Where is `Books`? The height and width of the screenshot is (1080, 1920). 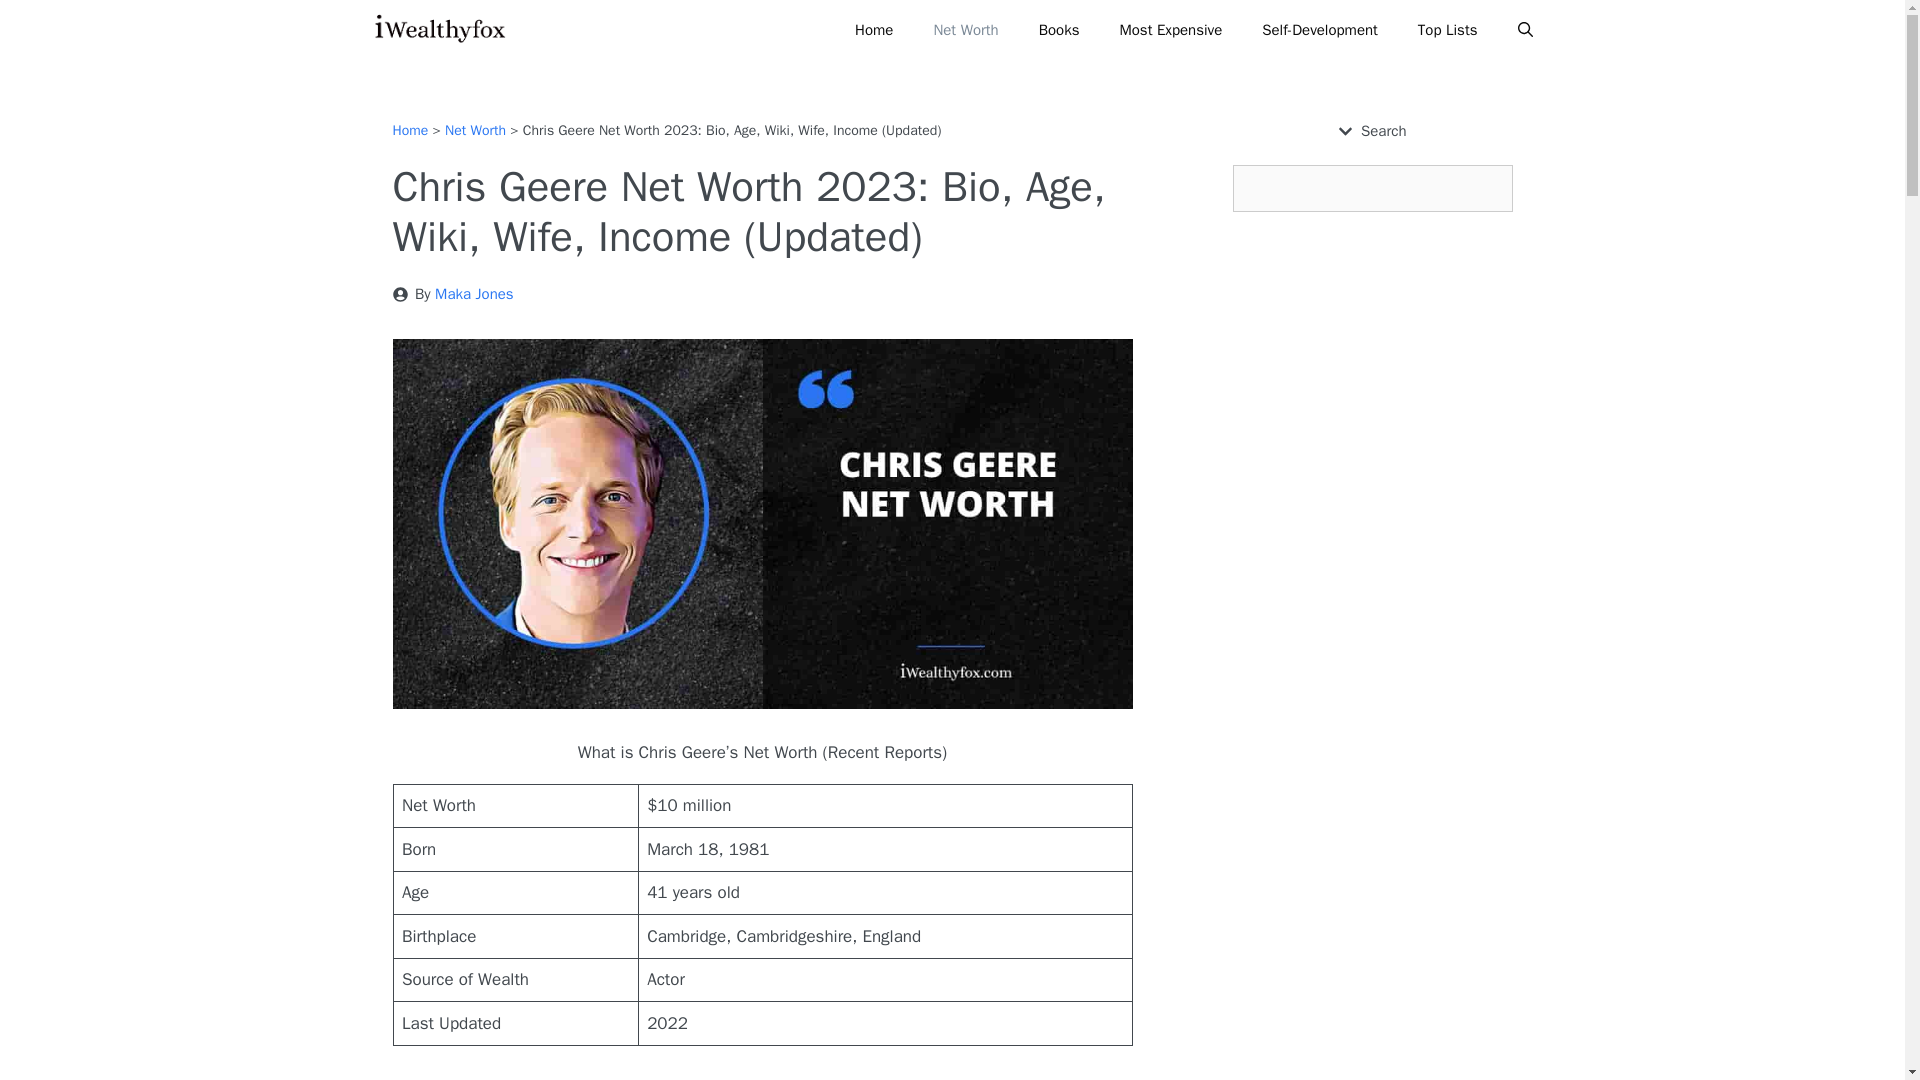
Books is located at coordinates (1060, 30).